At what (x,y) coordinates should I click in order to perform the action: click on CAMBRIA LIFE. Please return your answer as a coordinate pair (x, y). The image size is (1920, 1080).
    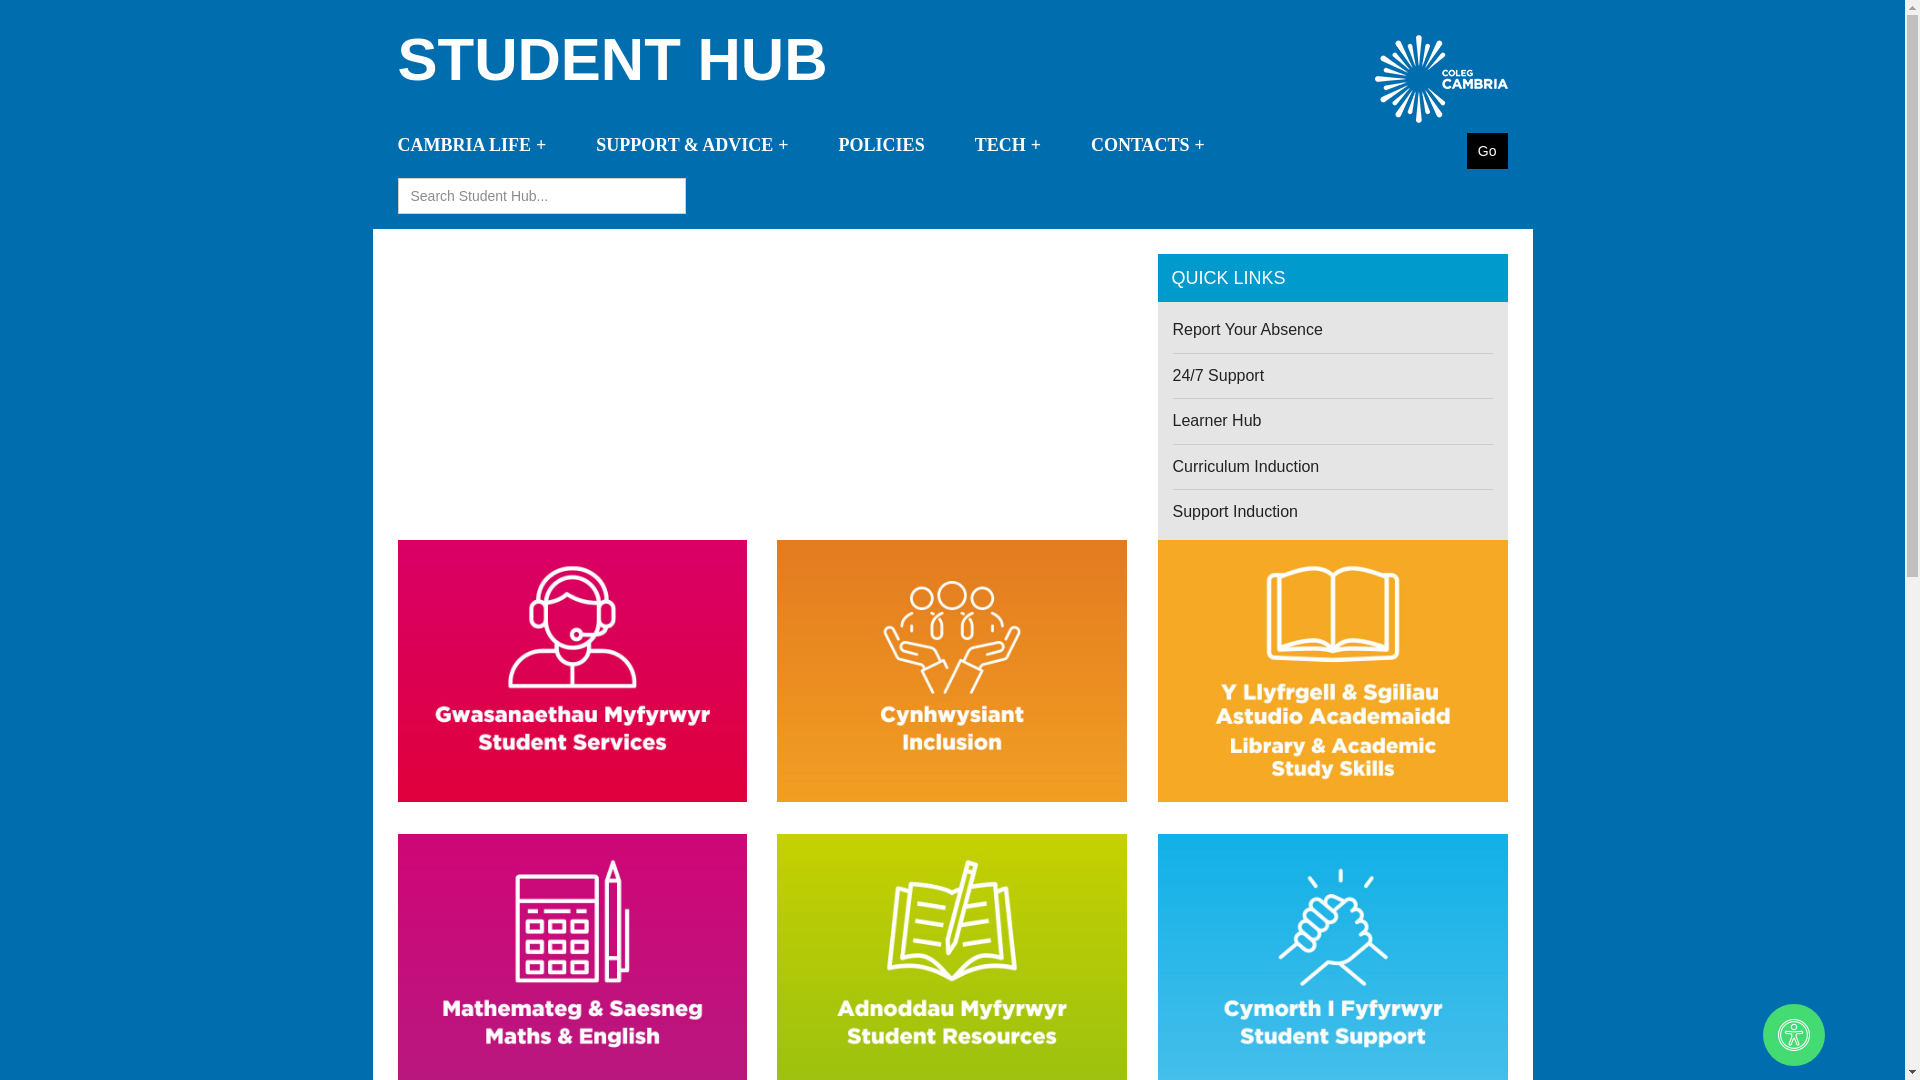
    Looking at the image, I should click on (482, 150).